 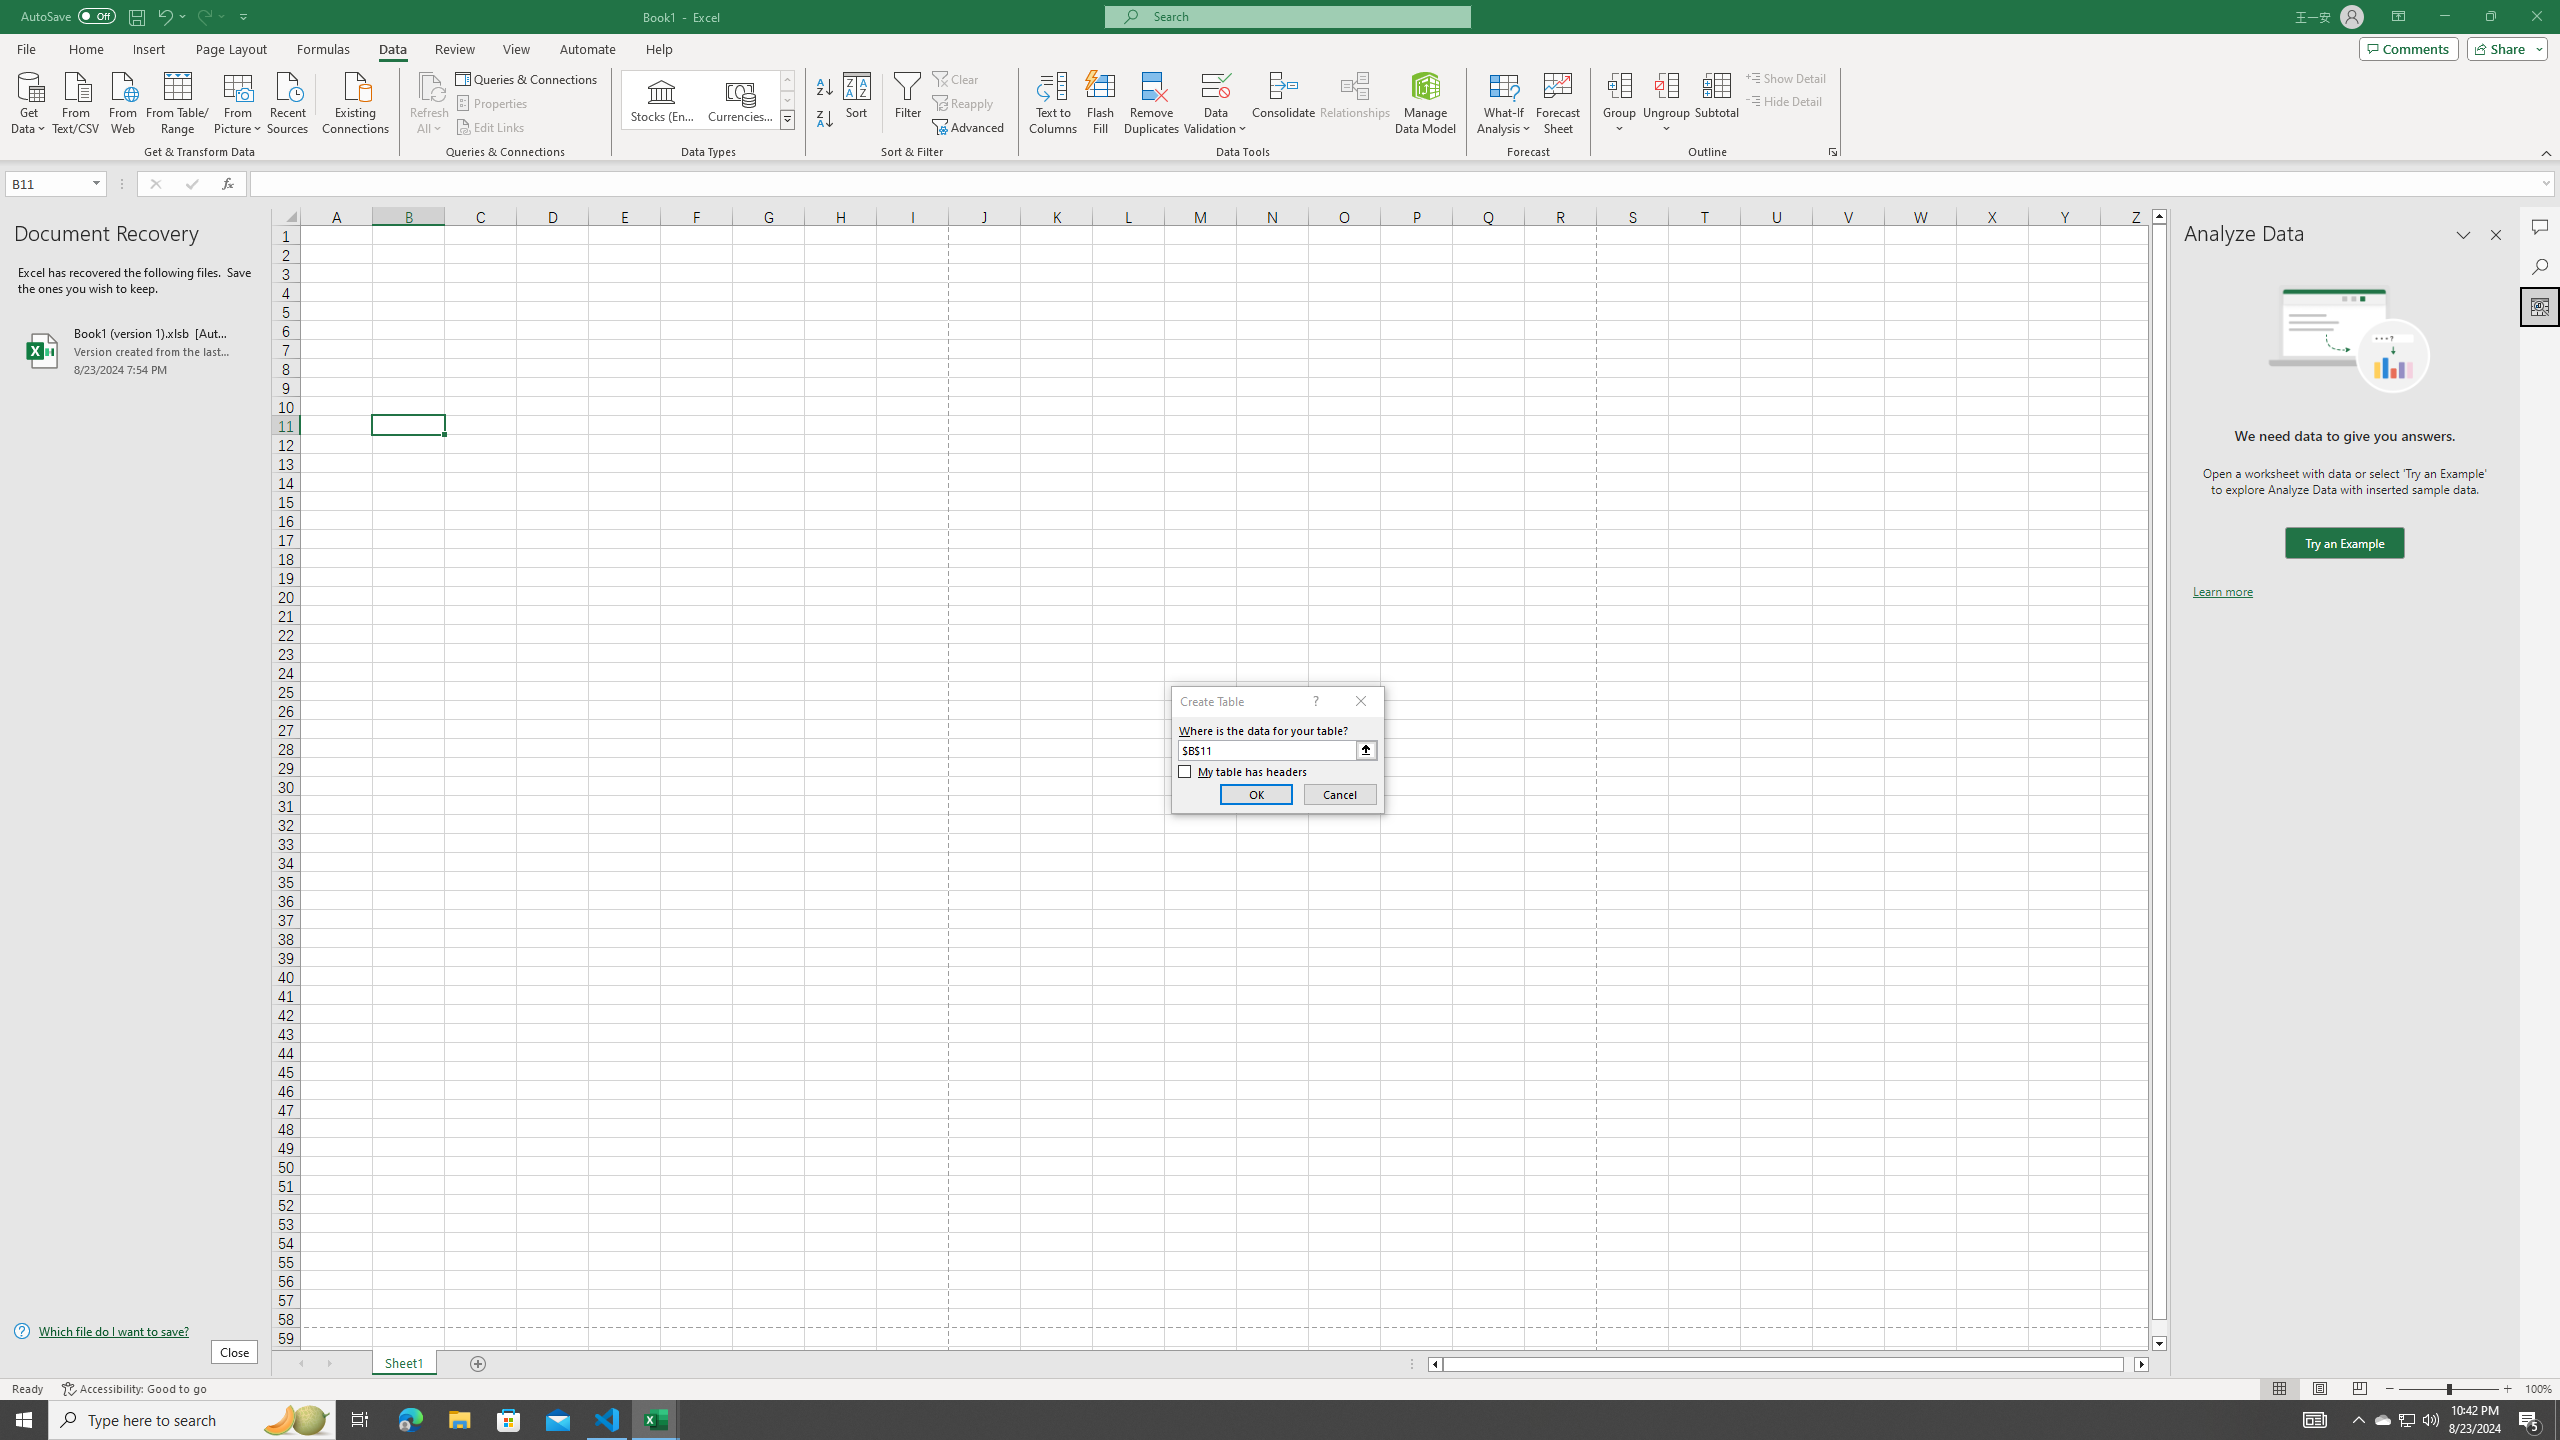 What do you see at coordinates (2490, 17) in the screenshot?
I see `Restore Down` at bounding box center [2490, 17].